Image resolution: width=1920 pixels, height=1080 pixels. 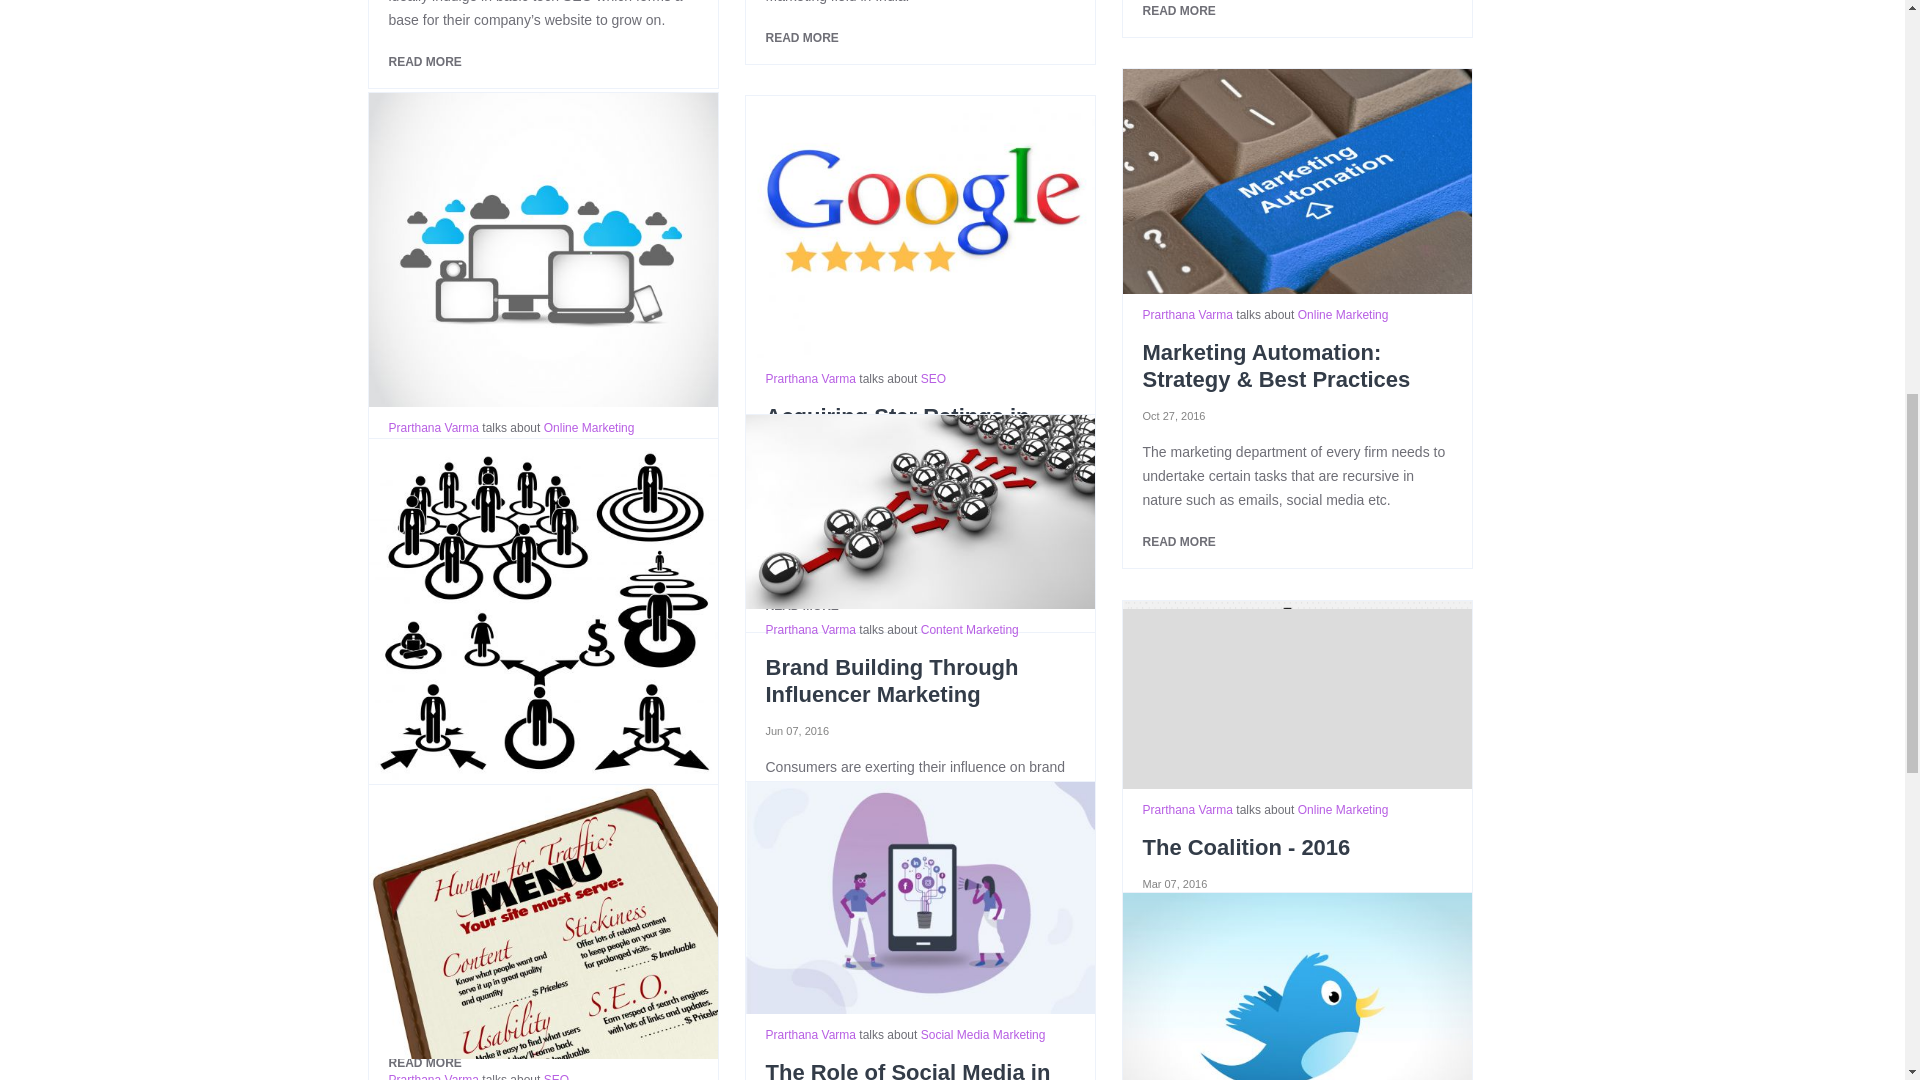 What do you see at coordinates (542, 922) in the screenshot?
I see `How to Grow Organic Traffic to your Website from Day Zero?` at bounding box center [542, 922].